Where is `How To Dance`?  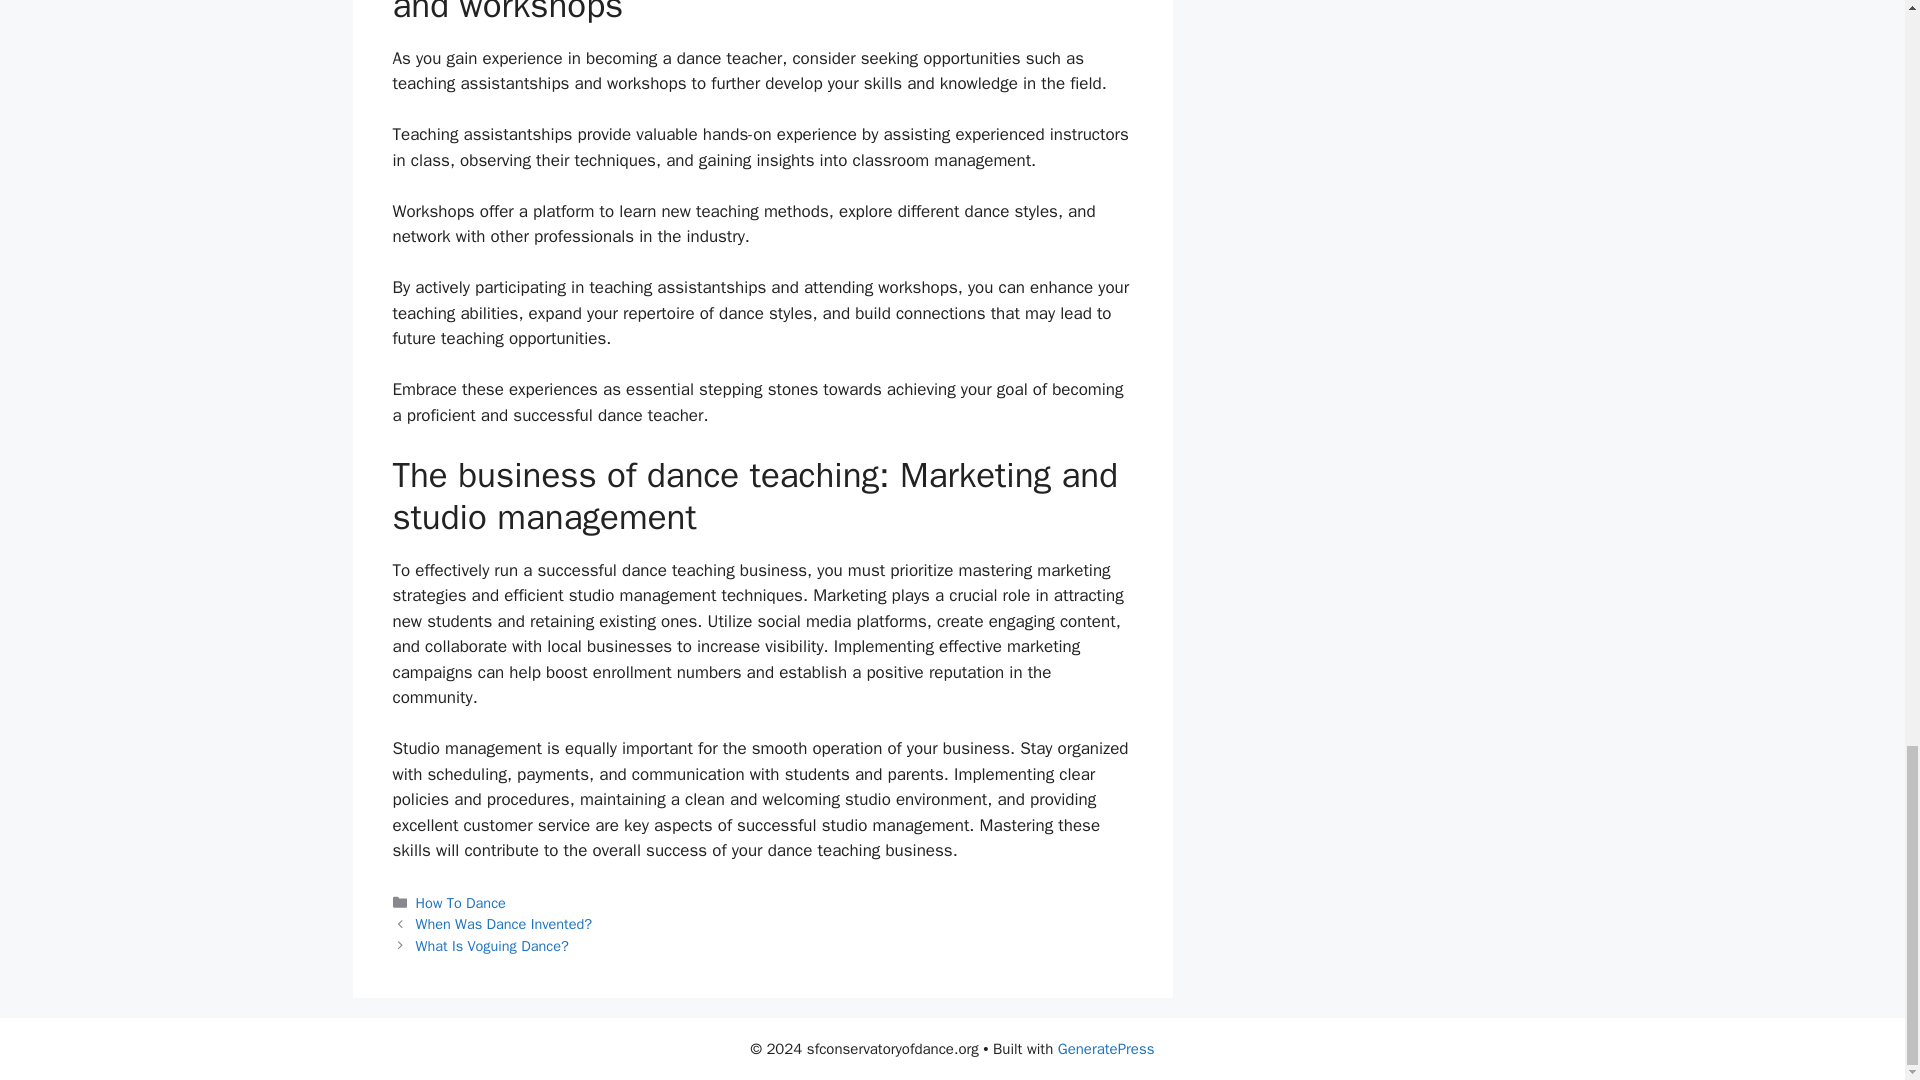 How To Dance is located at coordinates (461, 902).